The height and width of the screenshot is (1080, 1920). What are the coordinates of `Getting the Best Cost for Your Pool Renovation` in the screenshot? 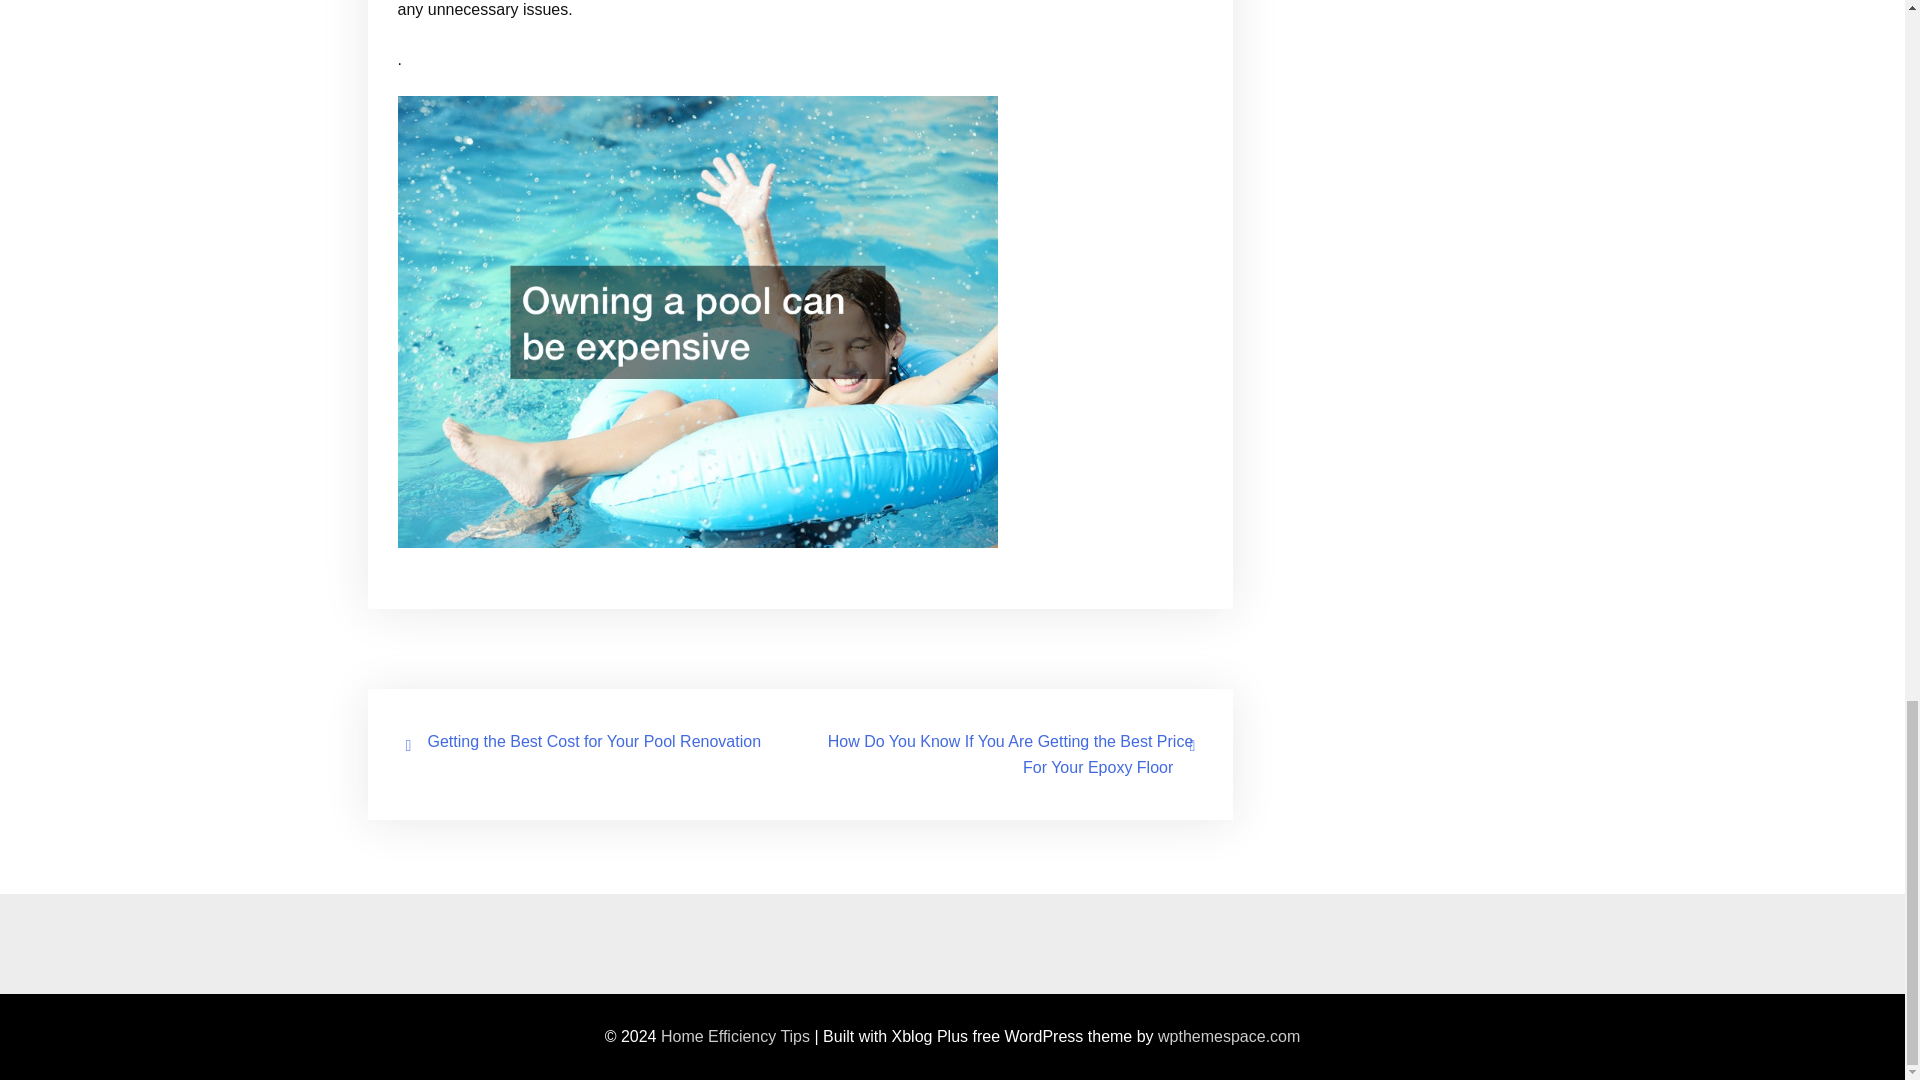 It's located at (595, 741).